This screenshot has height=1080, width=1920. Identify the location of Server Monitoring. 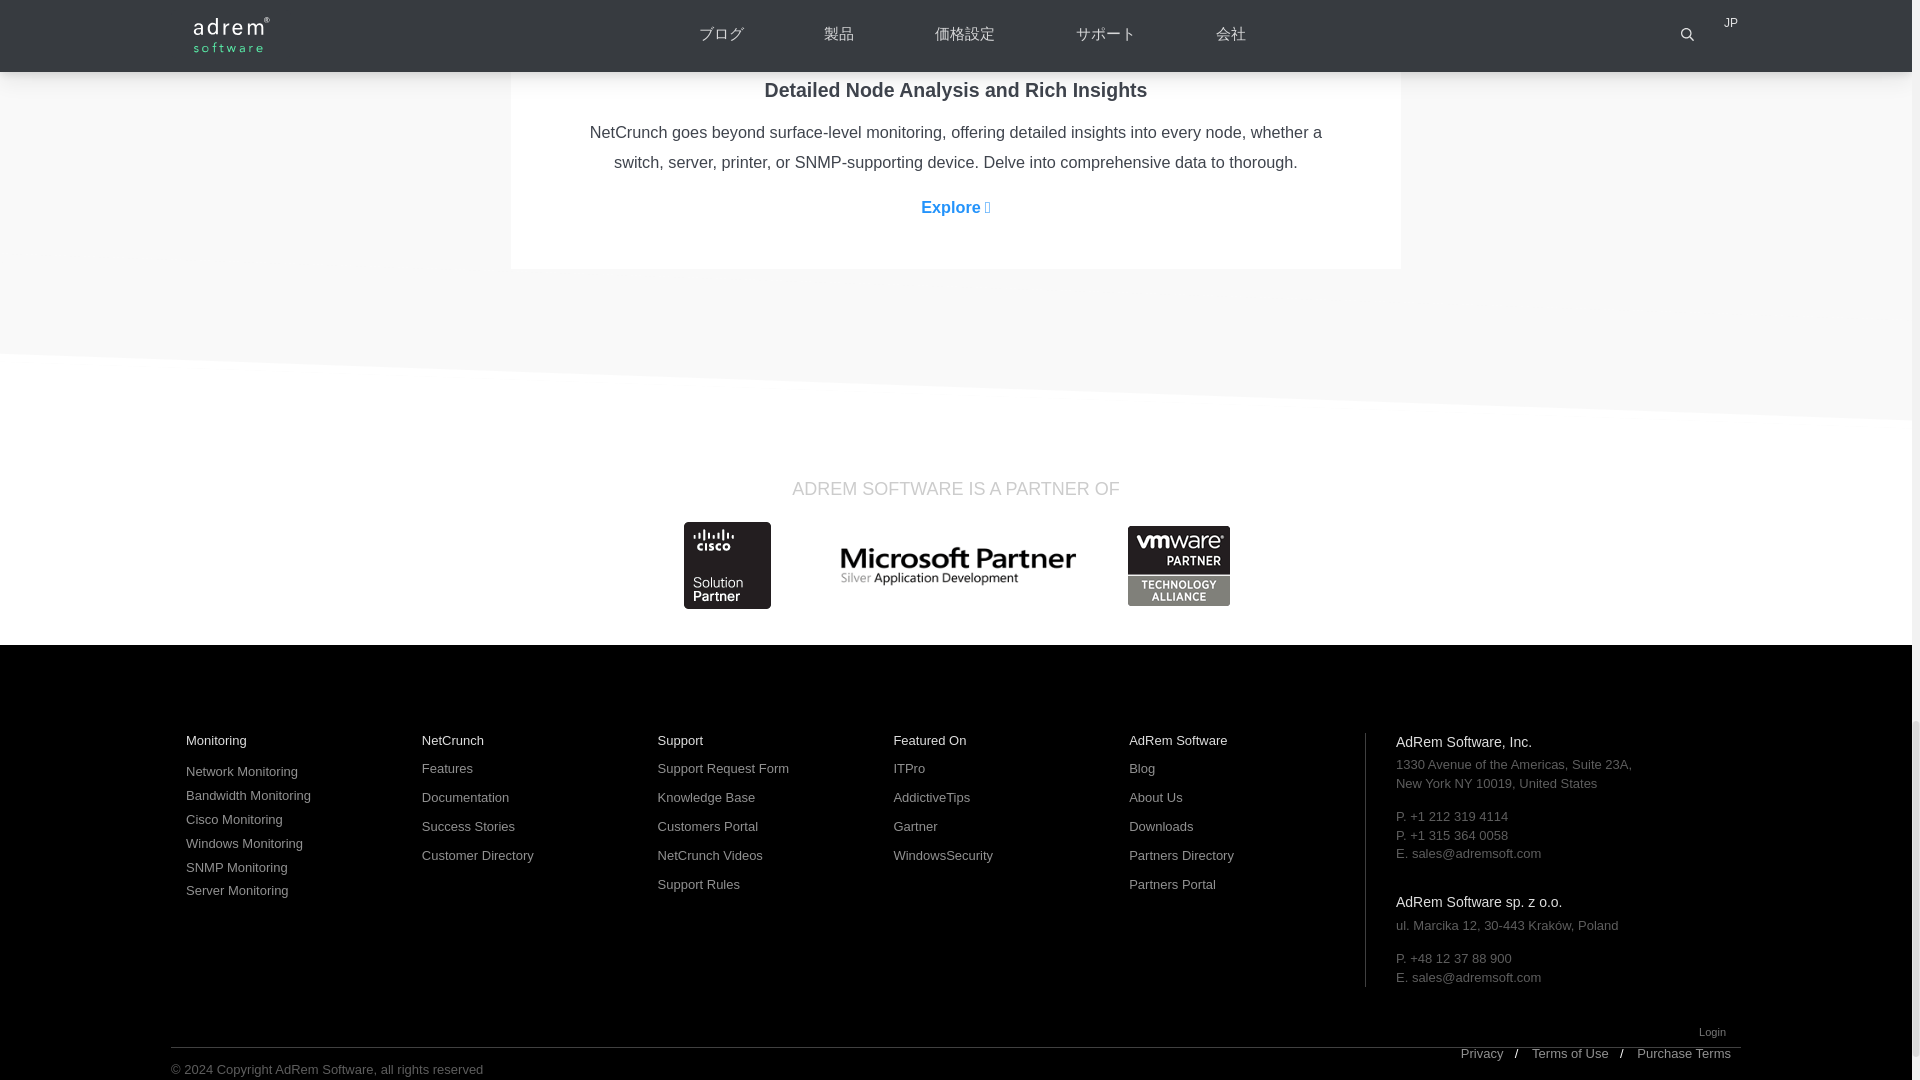
(288, 890).